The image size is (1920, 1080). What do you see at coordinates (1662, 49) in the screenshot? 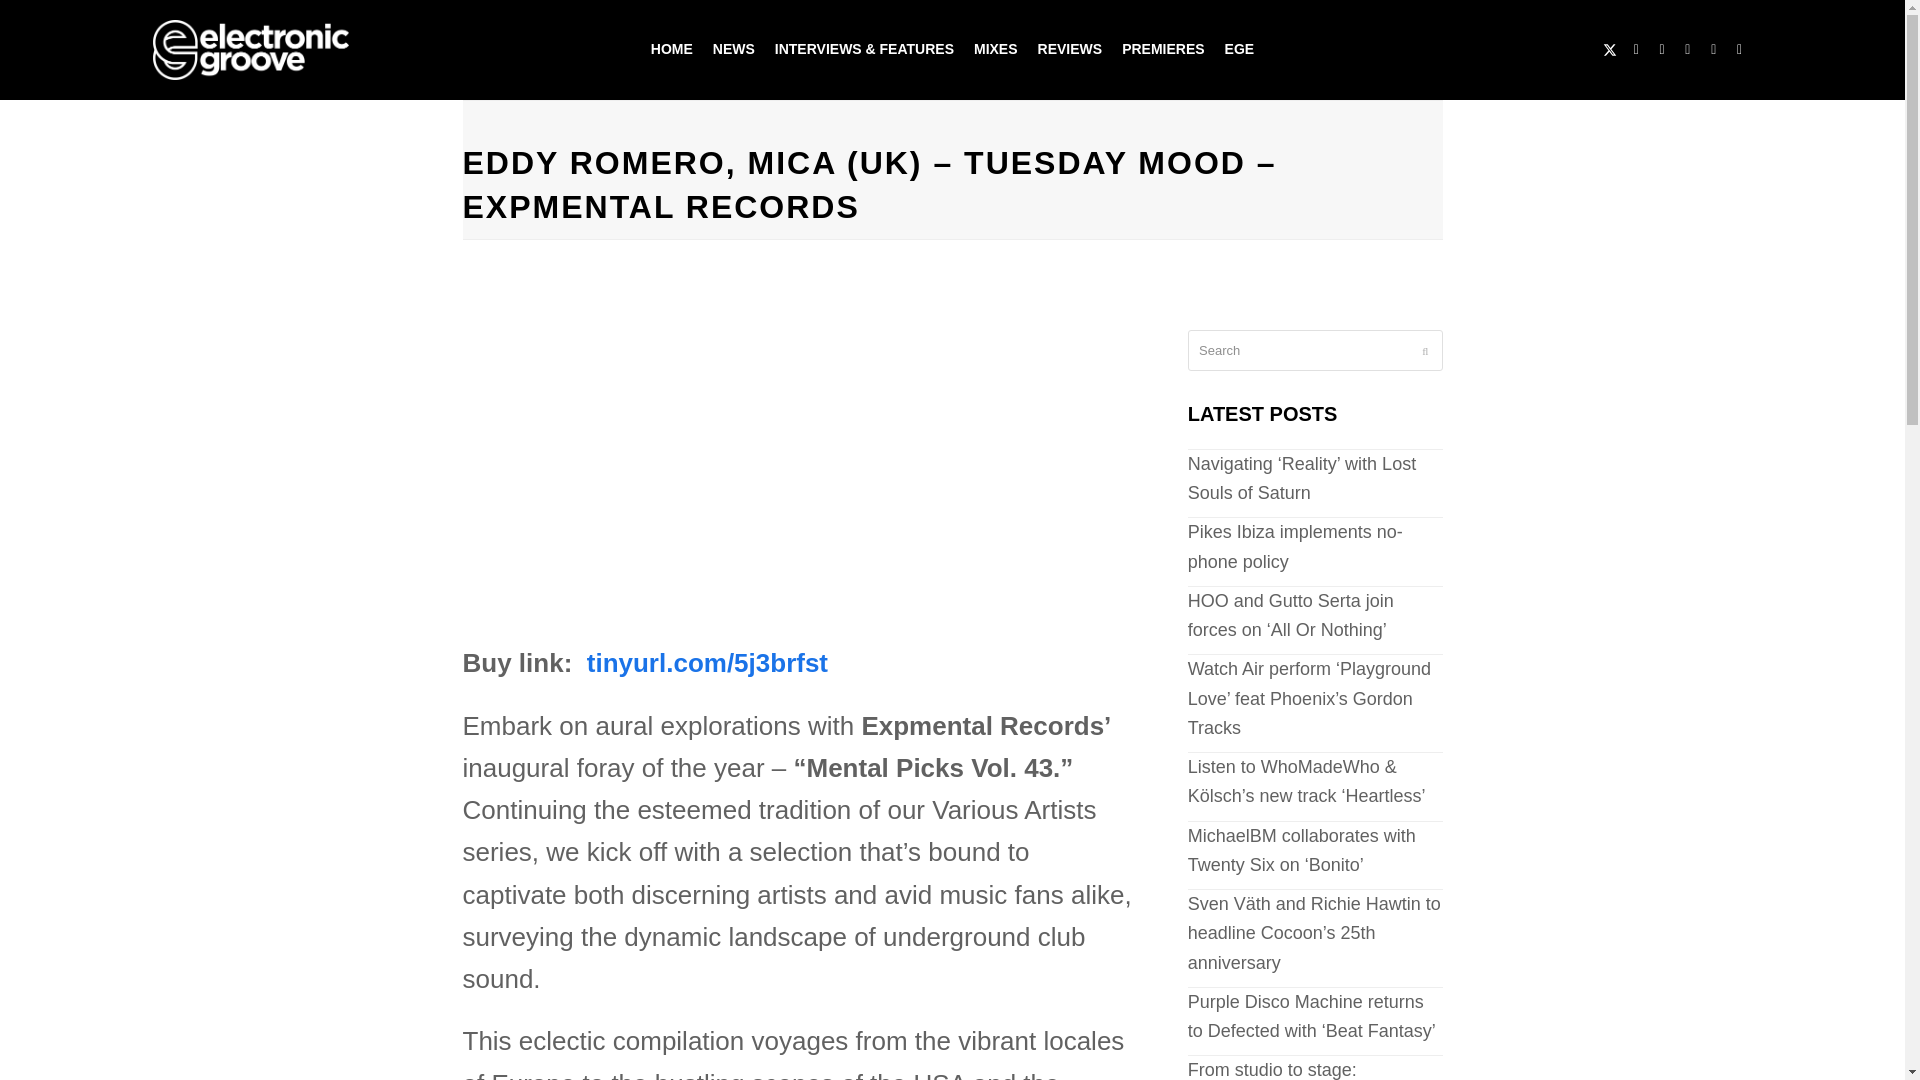
I see `Instagram` at bounding box center [1662, 49].